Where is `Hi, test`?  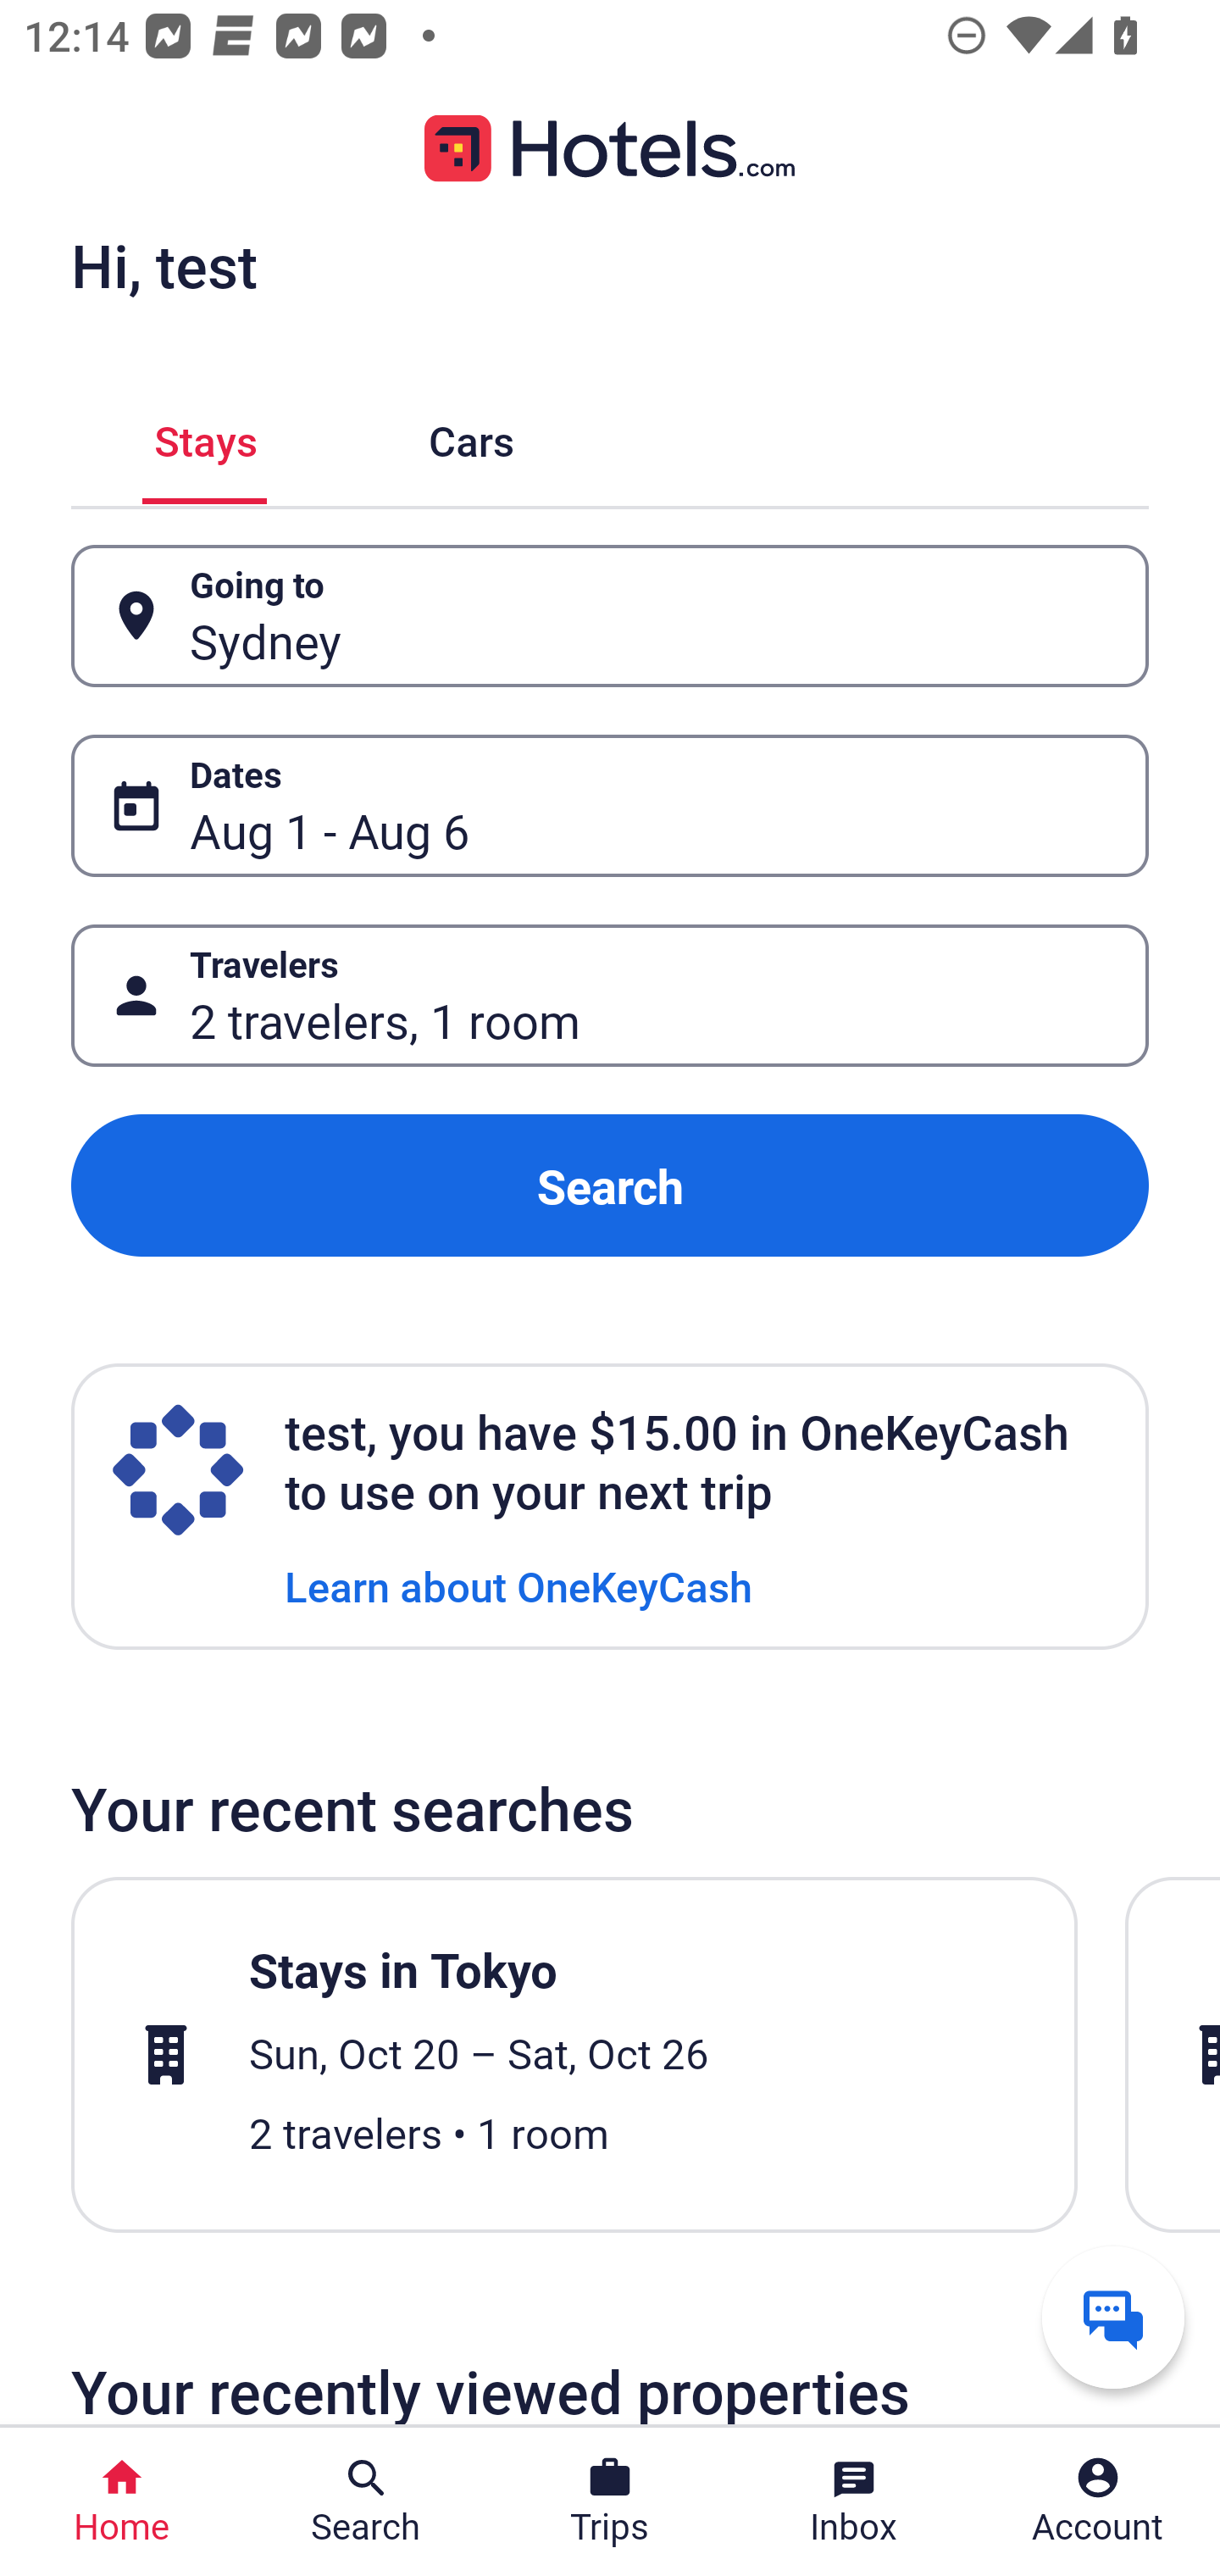 Hi, test is located at coordinates (164, 265).